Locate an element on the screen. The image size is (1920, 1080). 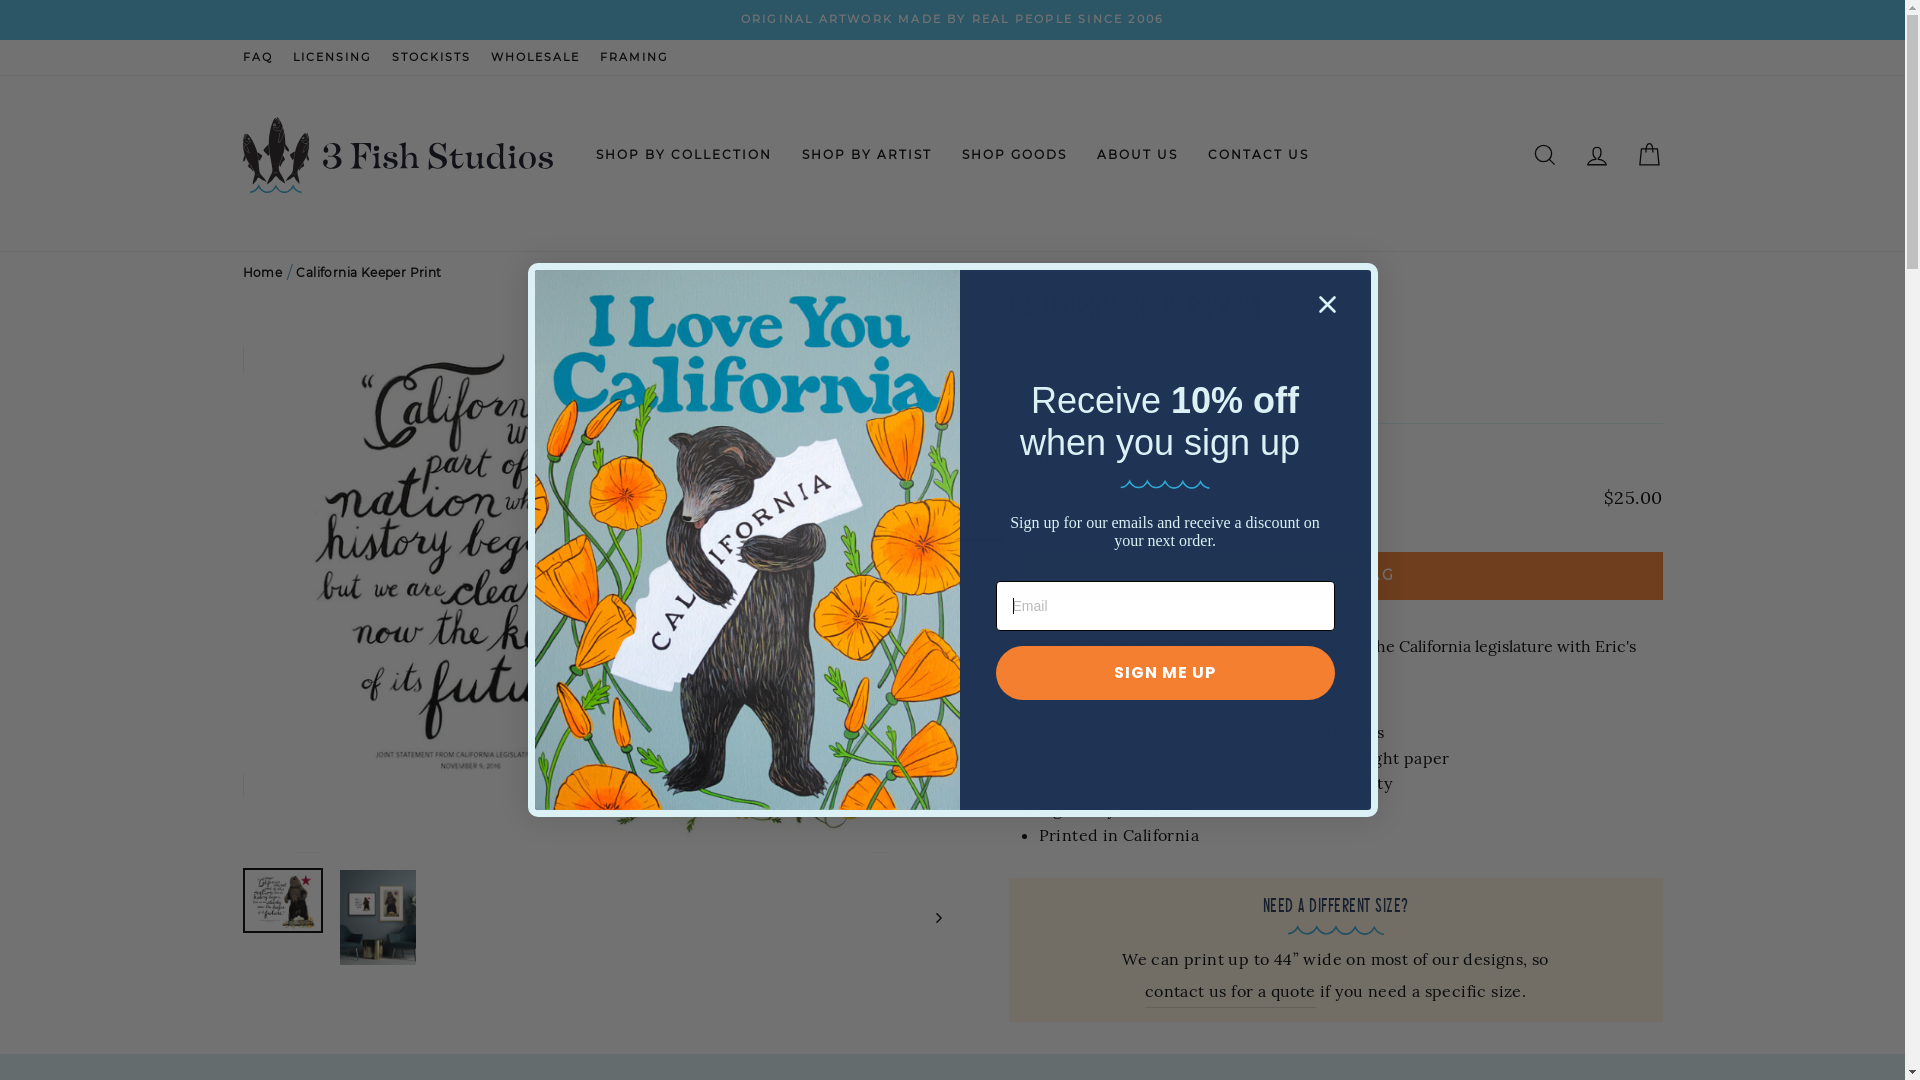
SEARCH is located at coordinates (1544, 156).